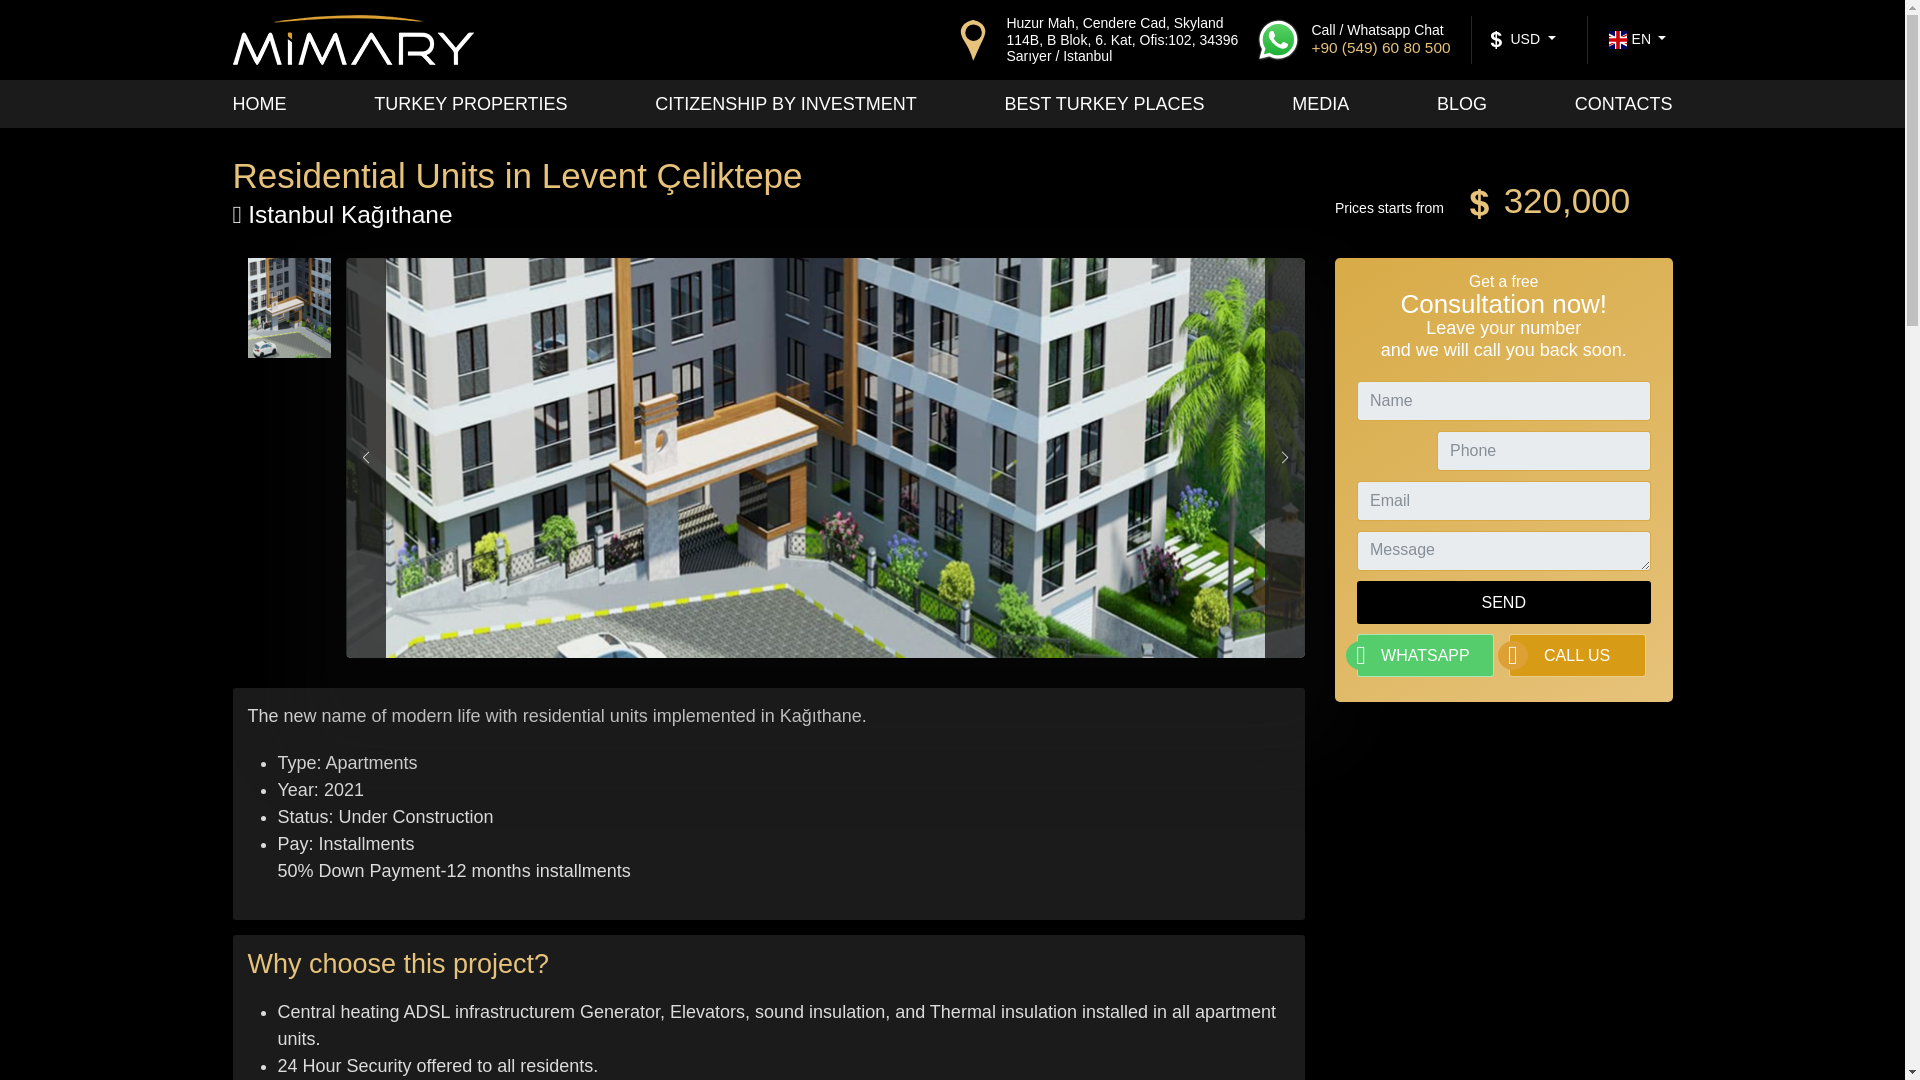 The height and width of the screenshot is (1080, 1920). Describe the element at coordinates (1425, 655) in the screenshot. I see `WHATSAPP` at that location.